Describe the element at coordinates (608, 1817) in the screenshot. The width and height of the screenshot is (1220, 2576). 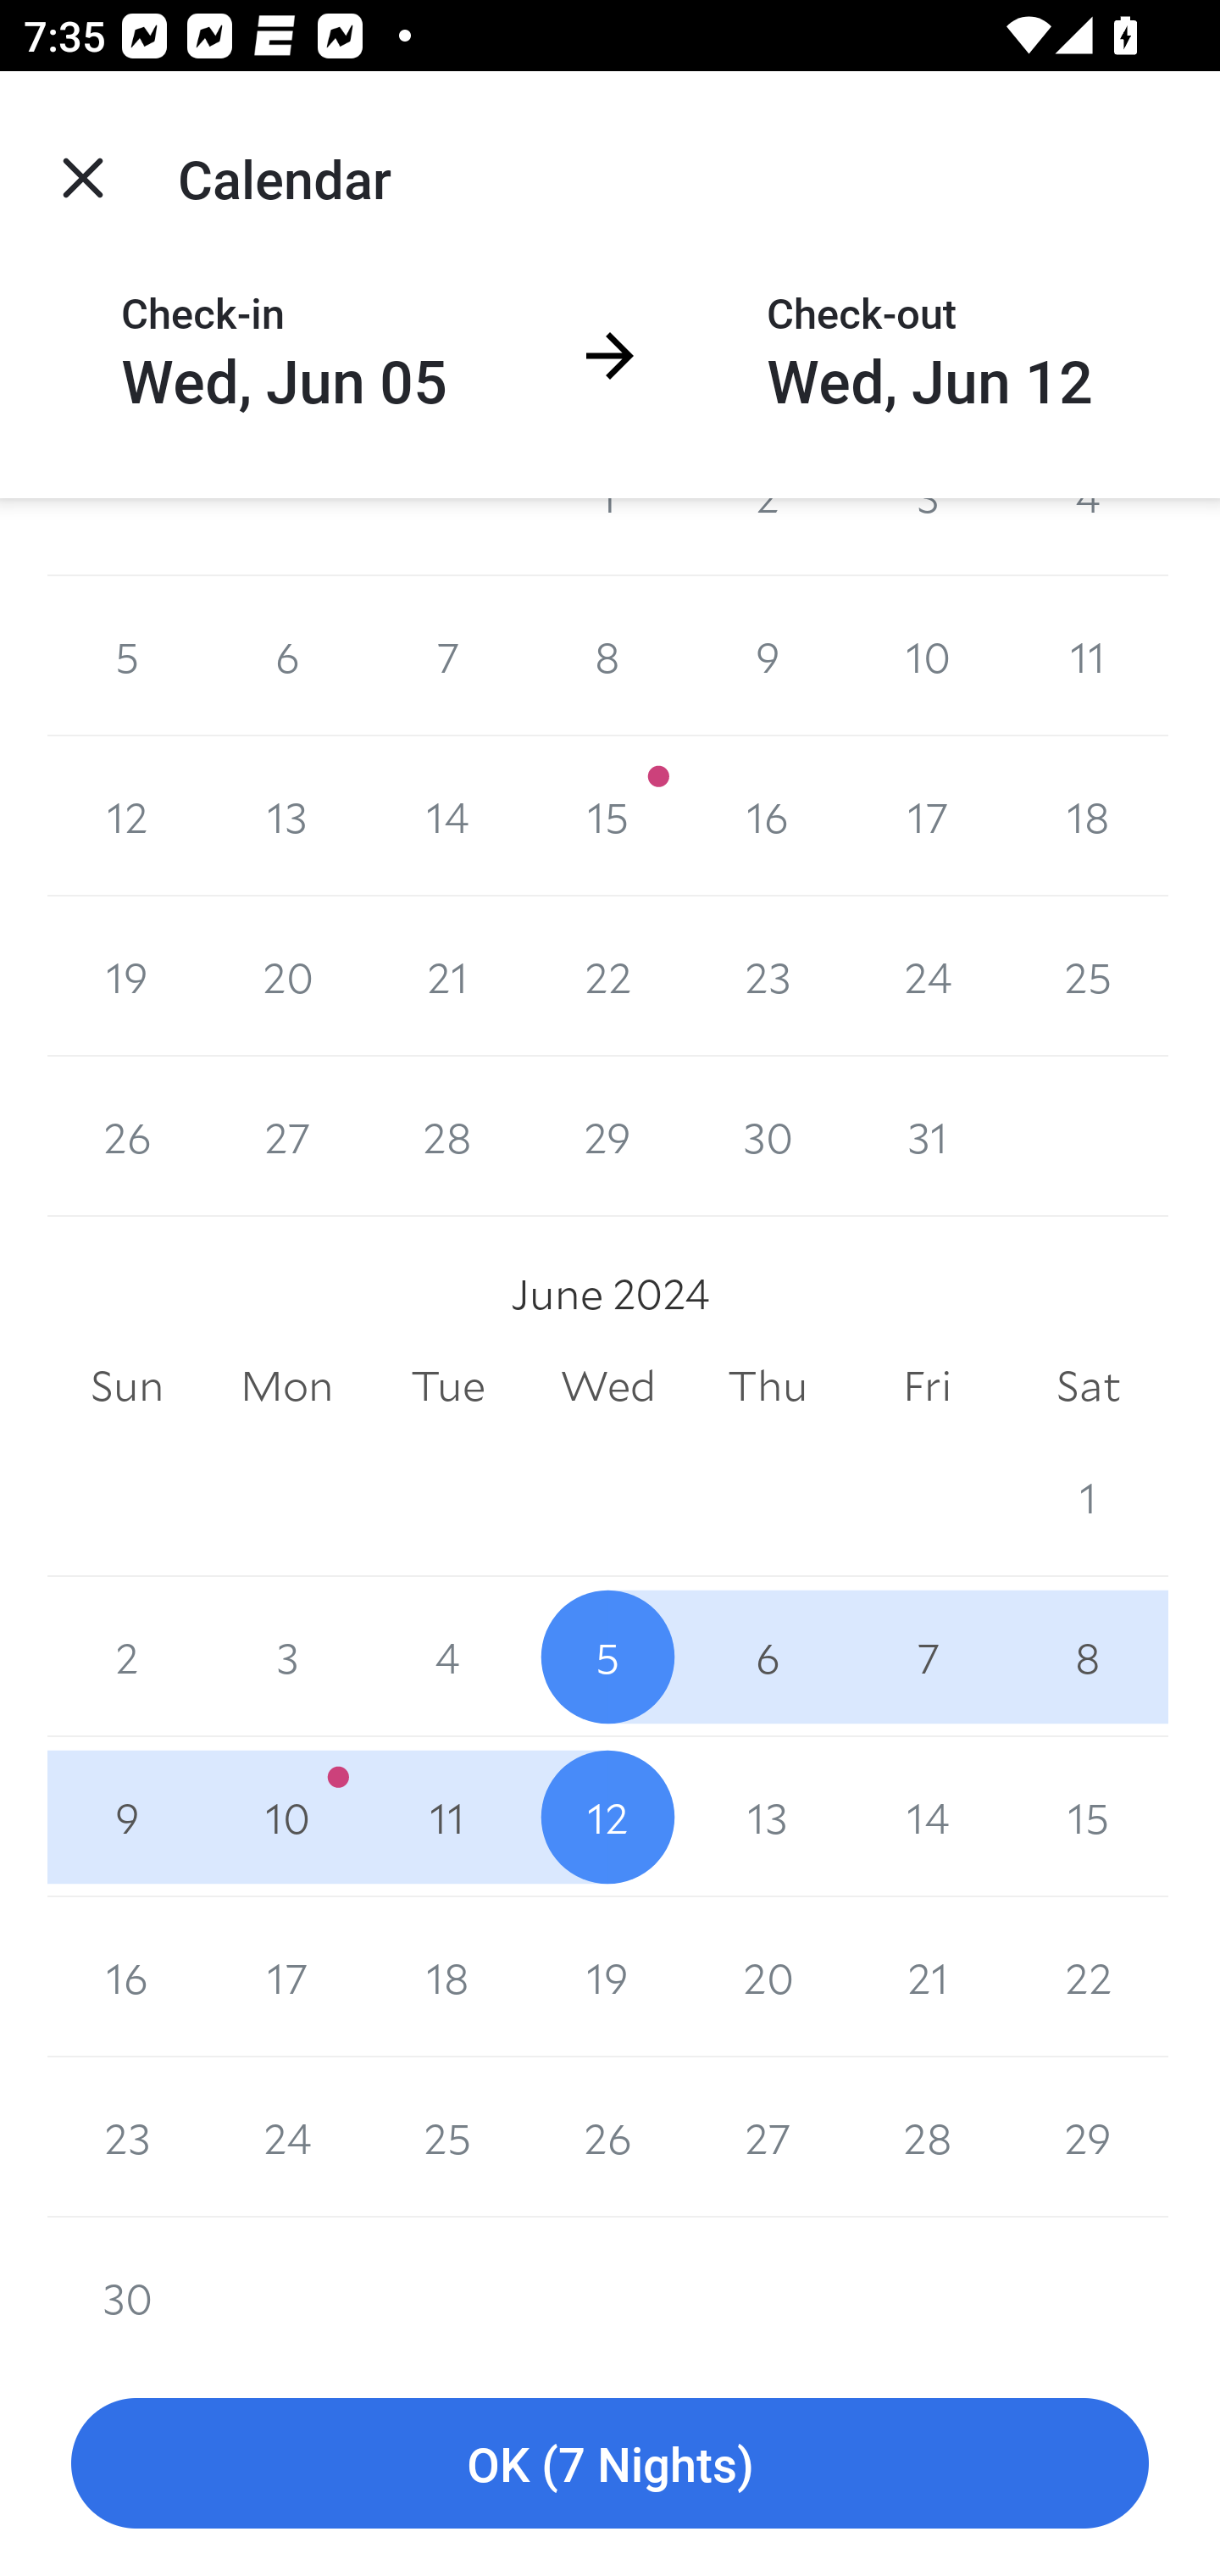
I see `12 12 June 2024` at that location.